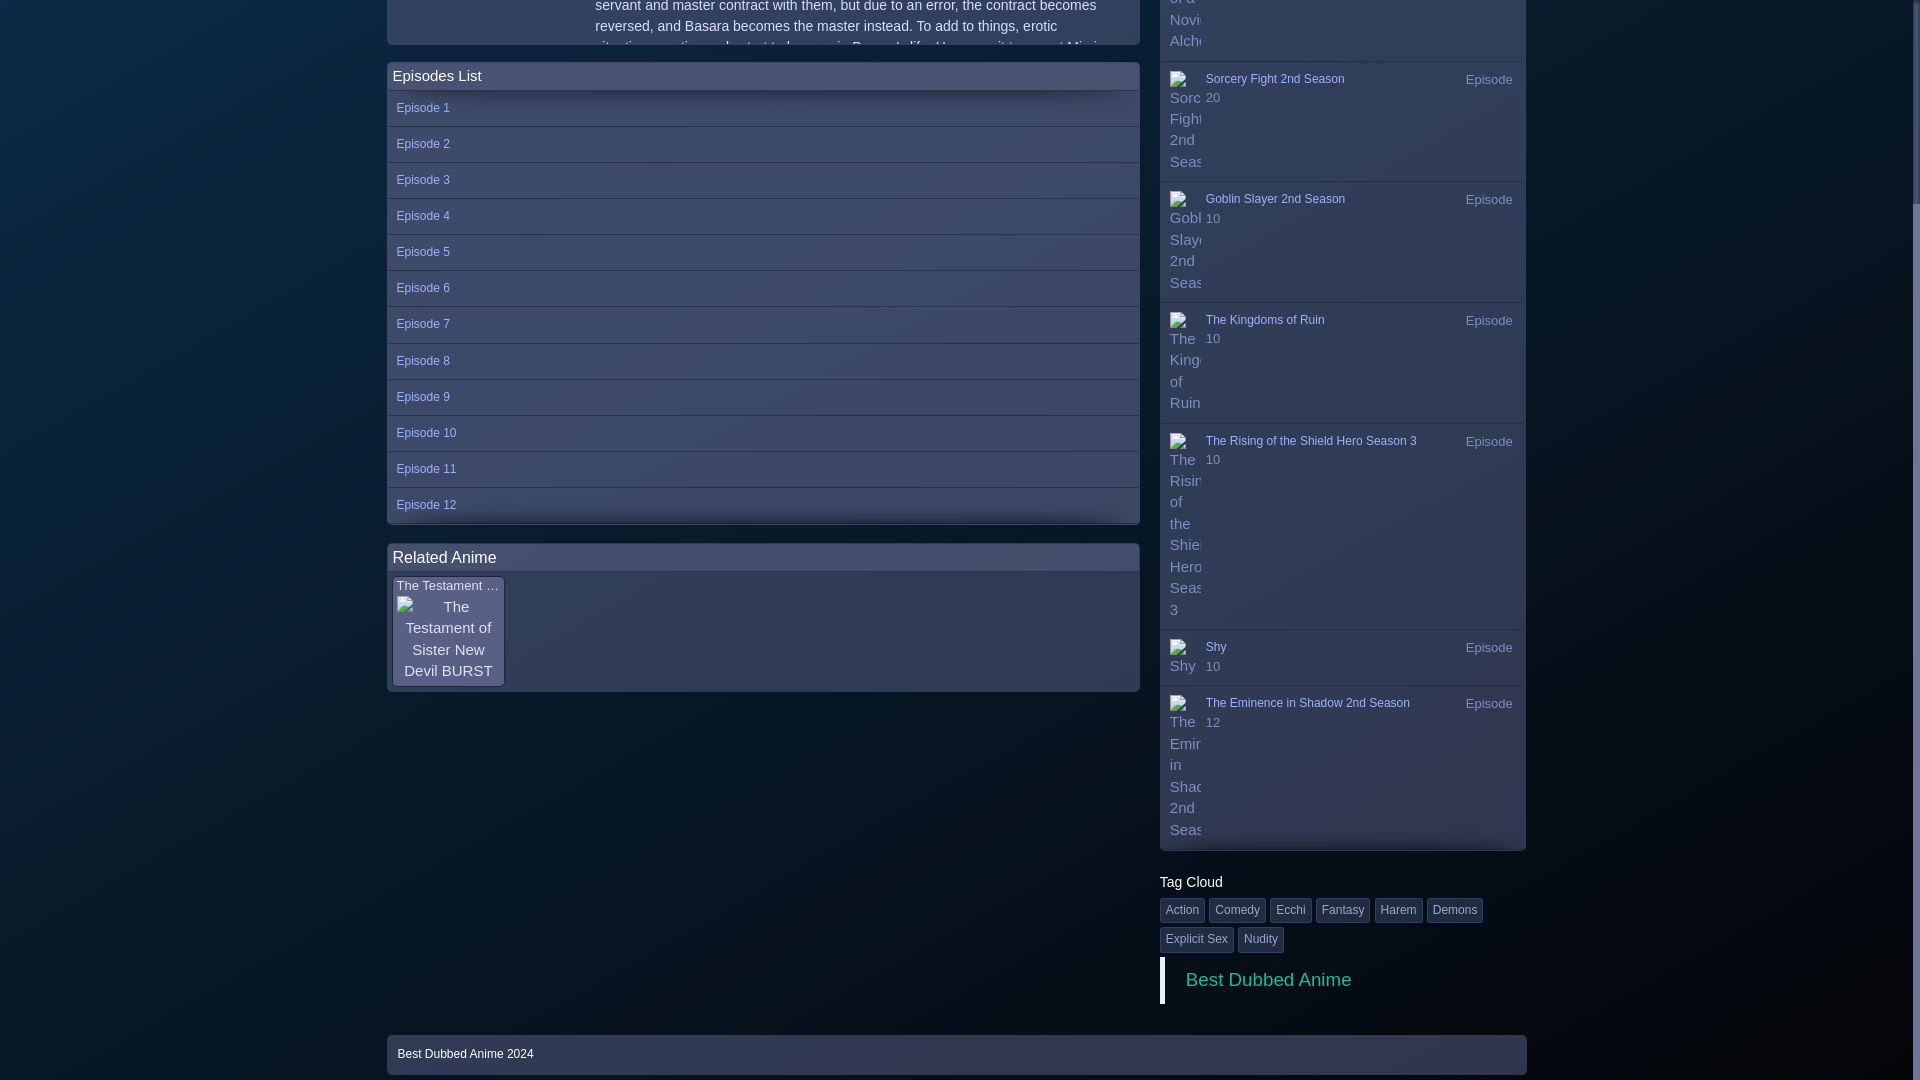  Describe the element at coordinates (762, 288) in the screenshot. I see `Sorcery Fight 2nd Season Episode  20` at that location.